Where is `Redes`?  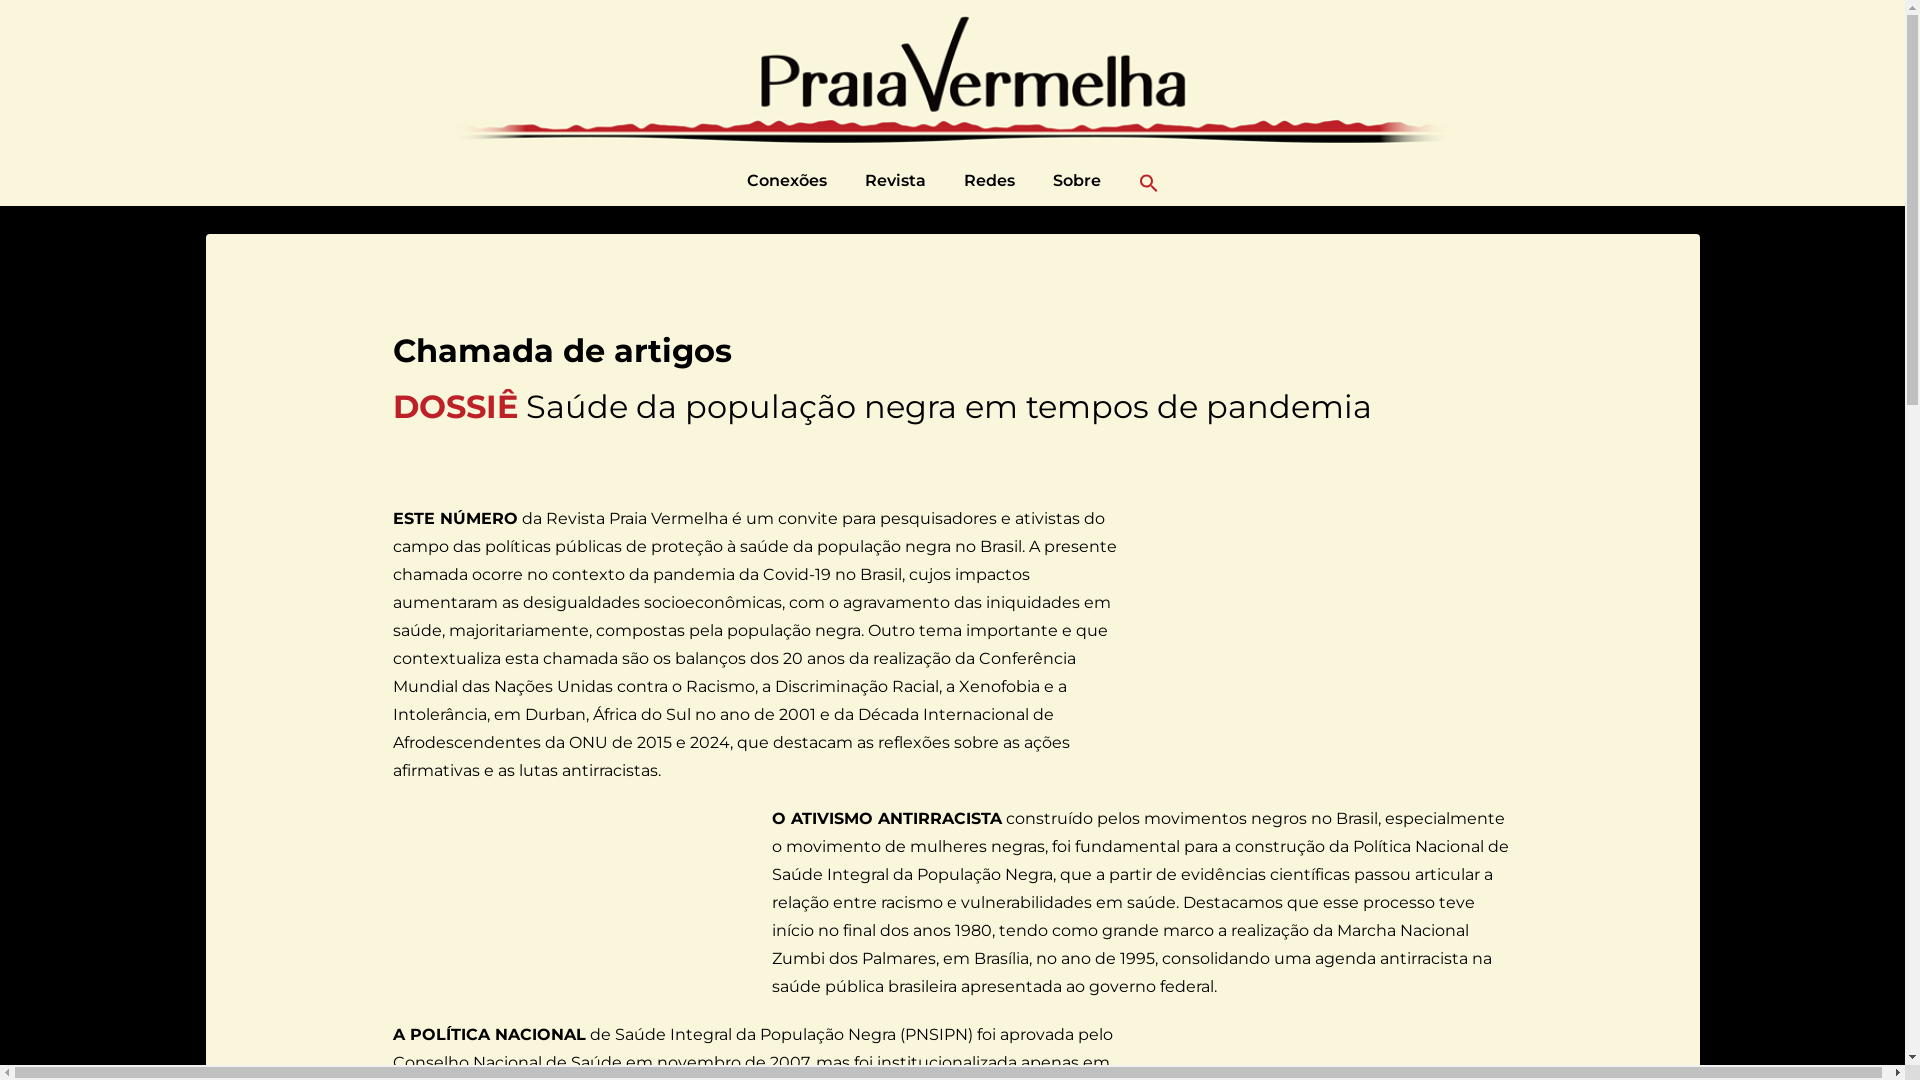
Redes is located at coordinates (990, 181).